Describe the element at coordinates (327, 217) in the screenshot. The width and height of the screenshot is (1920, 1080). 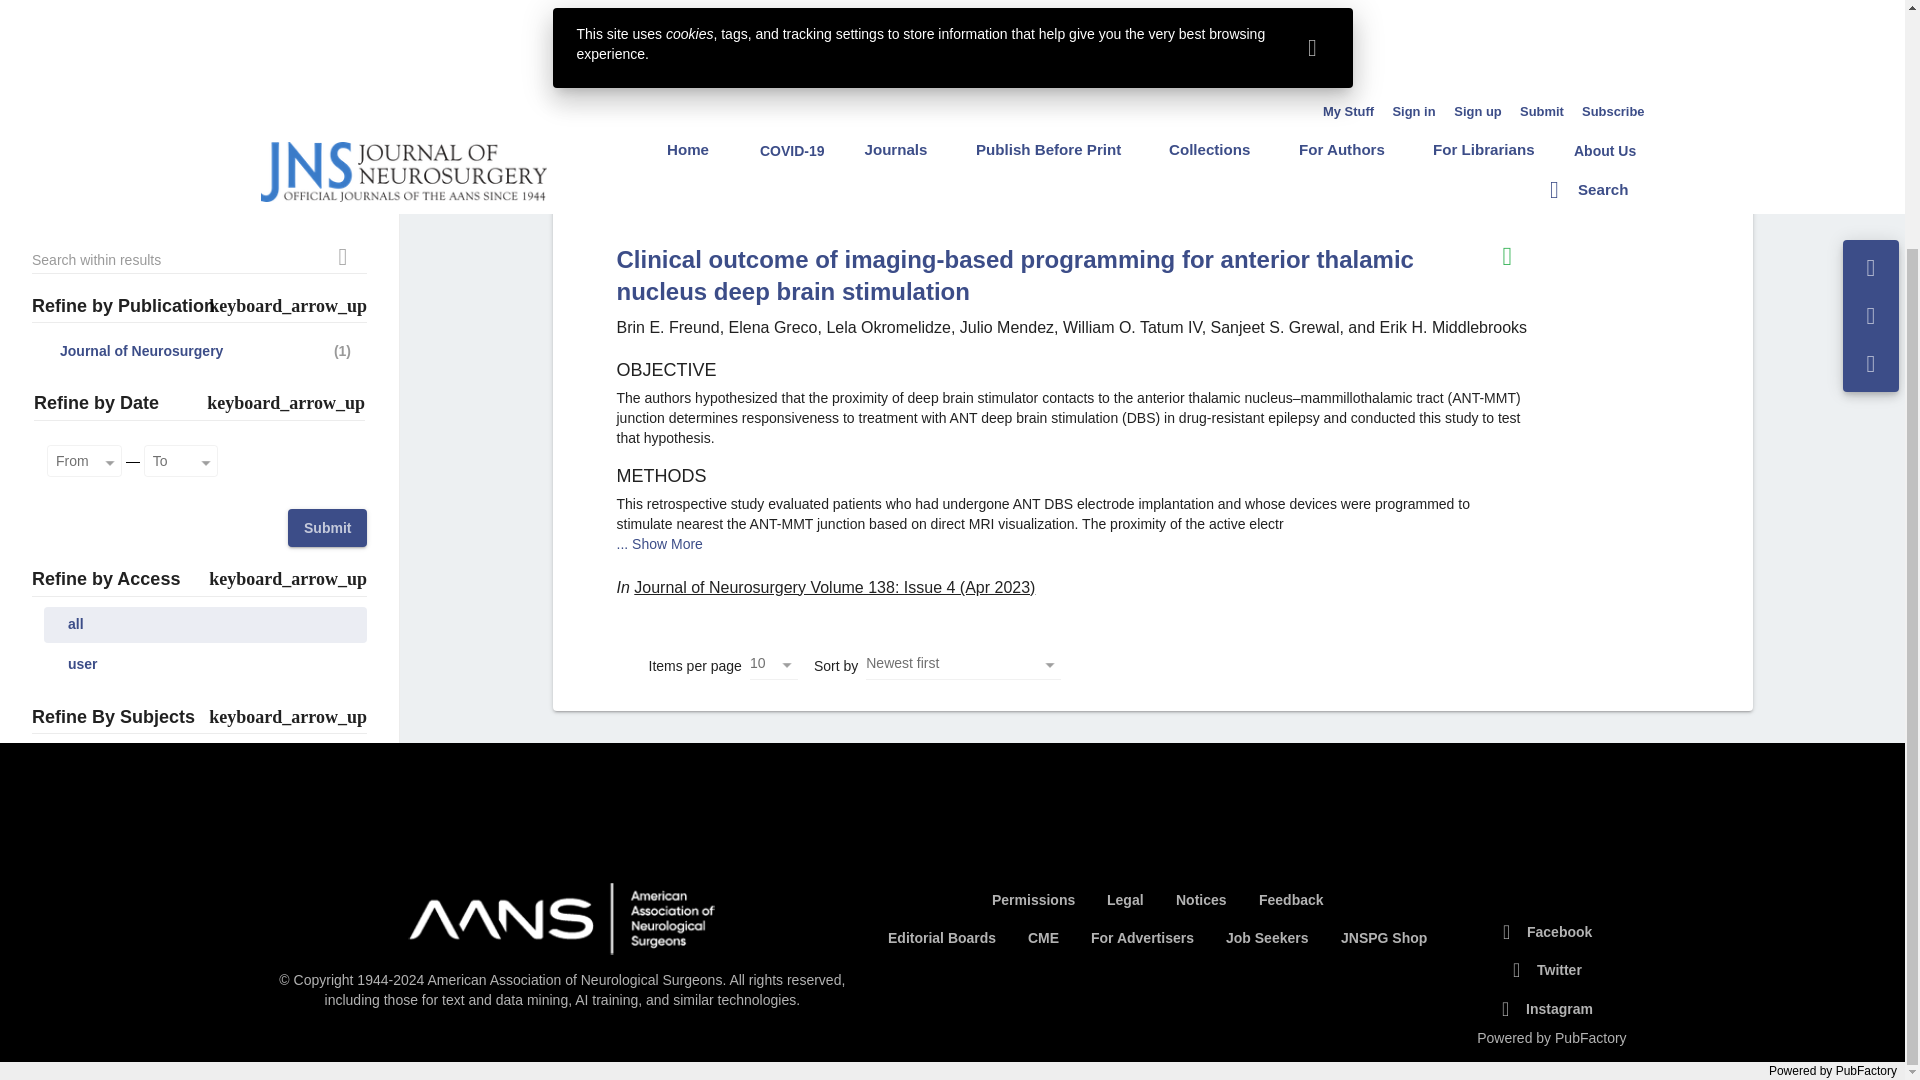
I see `Submit` at that location.